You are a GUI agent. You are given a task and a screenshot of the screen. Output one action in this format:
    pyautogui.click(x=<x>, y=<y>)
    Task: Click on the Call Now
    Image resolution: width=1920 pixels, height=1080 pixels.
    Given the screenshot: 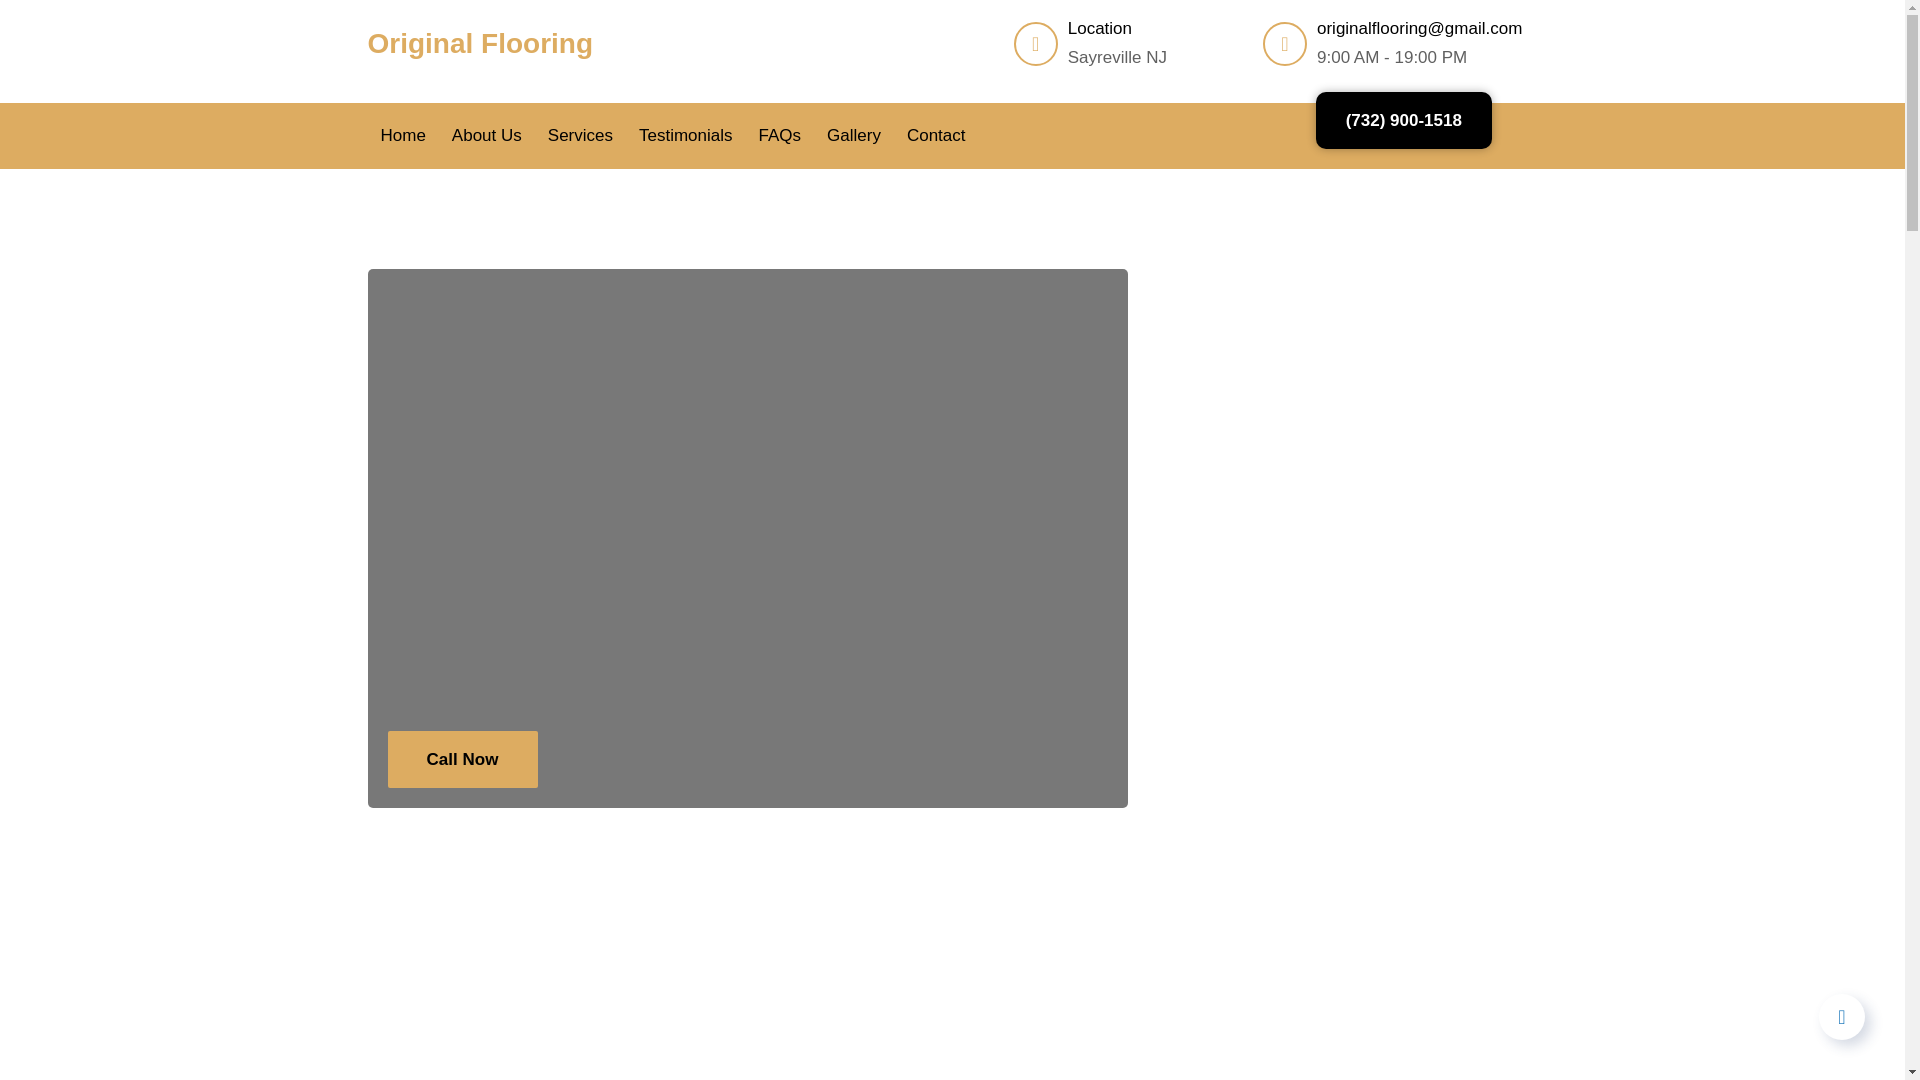 What is the action you would take?
    pyautogui.click(x=462, y=760)
    